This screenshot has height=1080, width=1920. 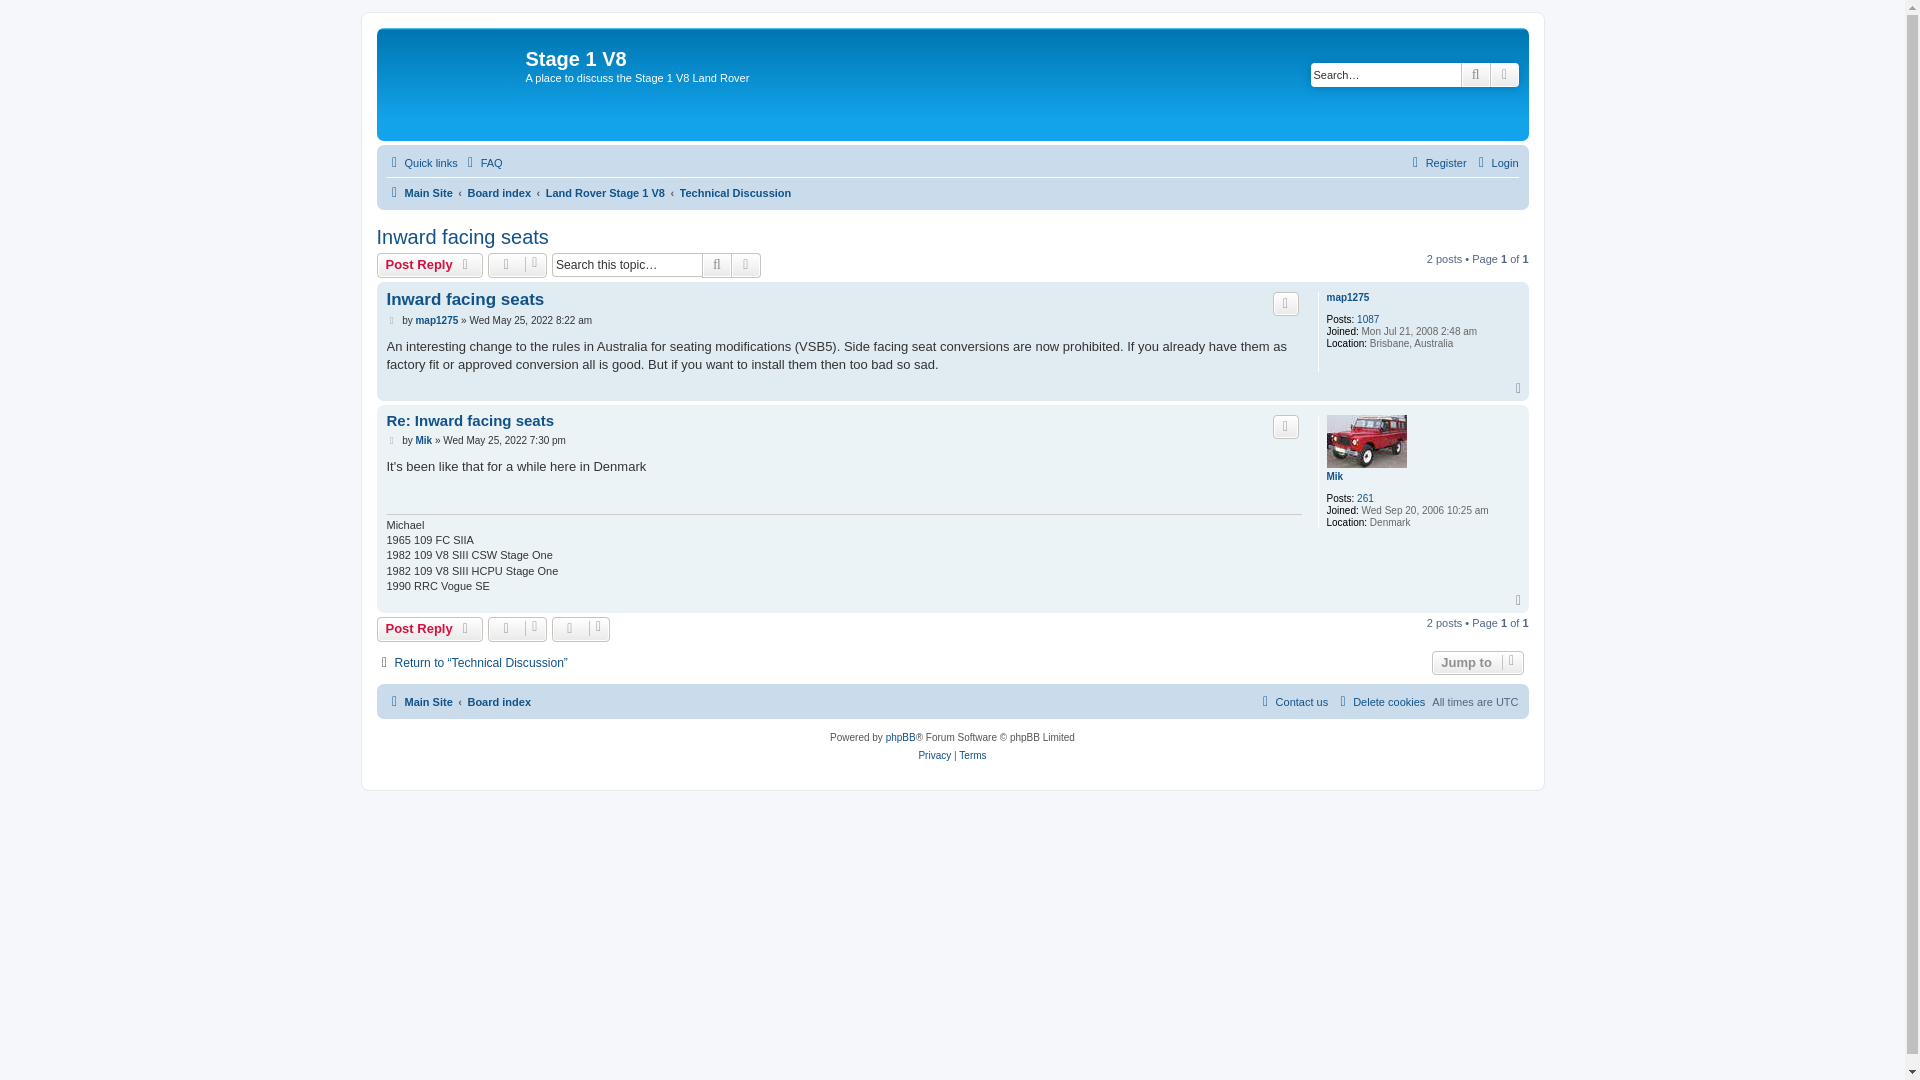 What do you see at coordinates (746, 264) in the screenshot?
I see `Advanced search` at bounding box center [746, 264].